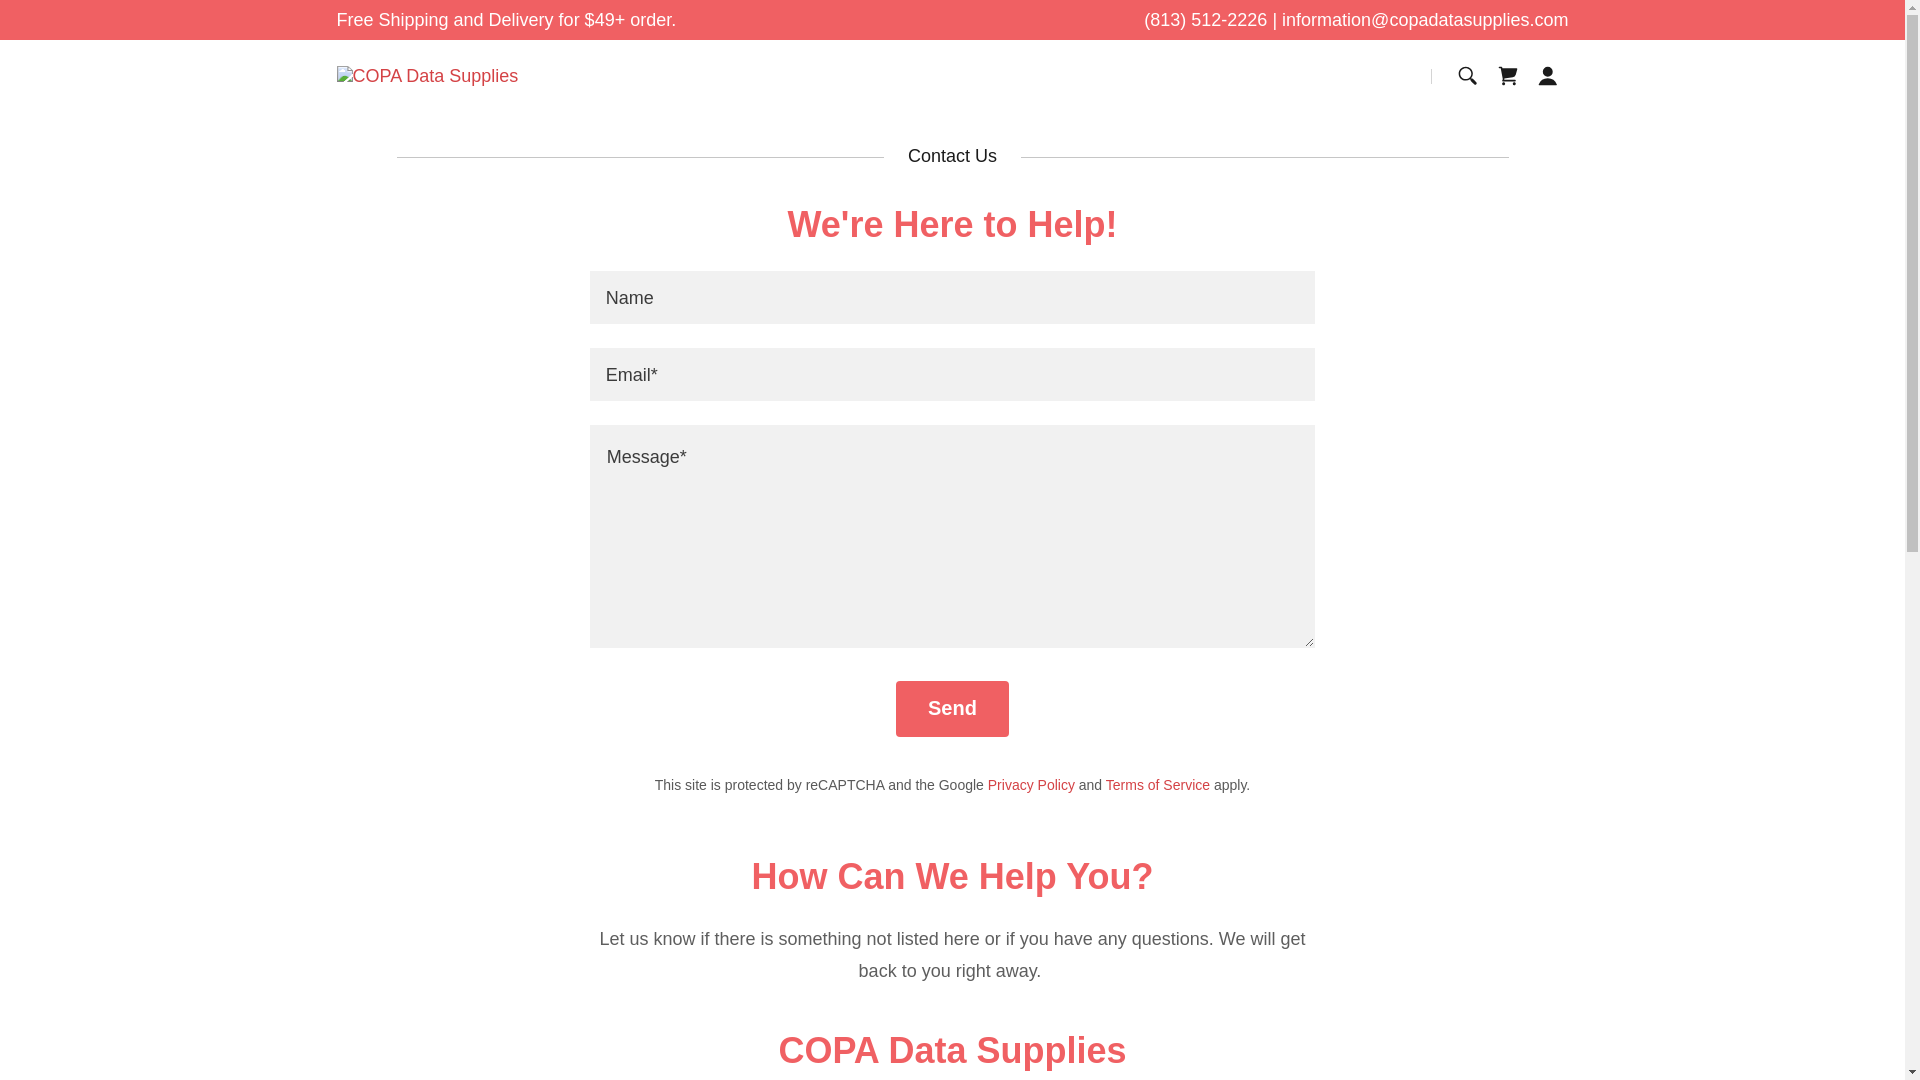 The height and width of the screenshot is (1080, 1920). Describe the element at coordinates (952, 708) in the screenshot. I see `Send` at that location.